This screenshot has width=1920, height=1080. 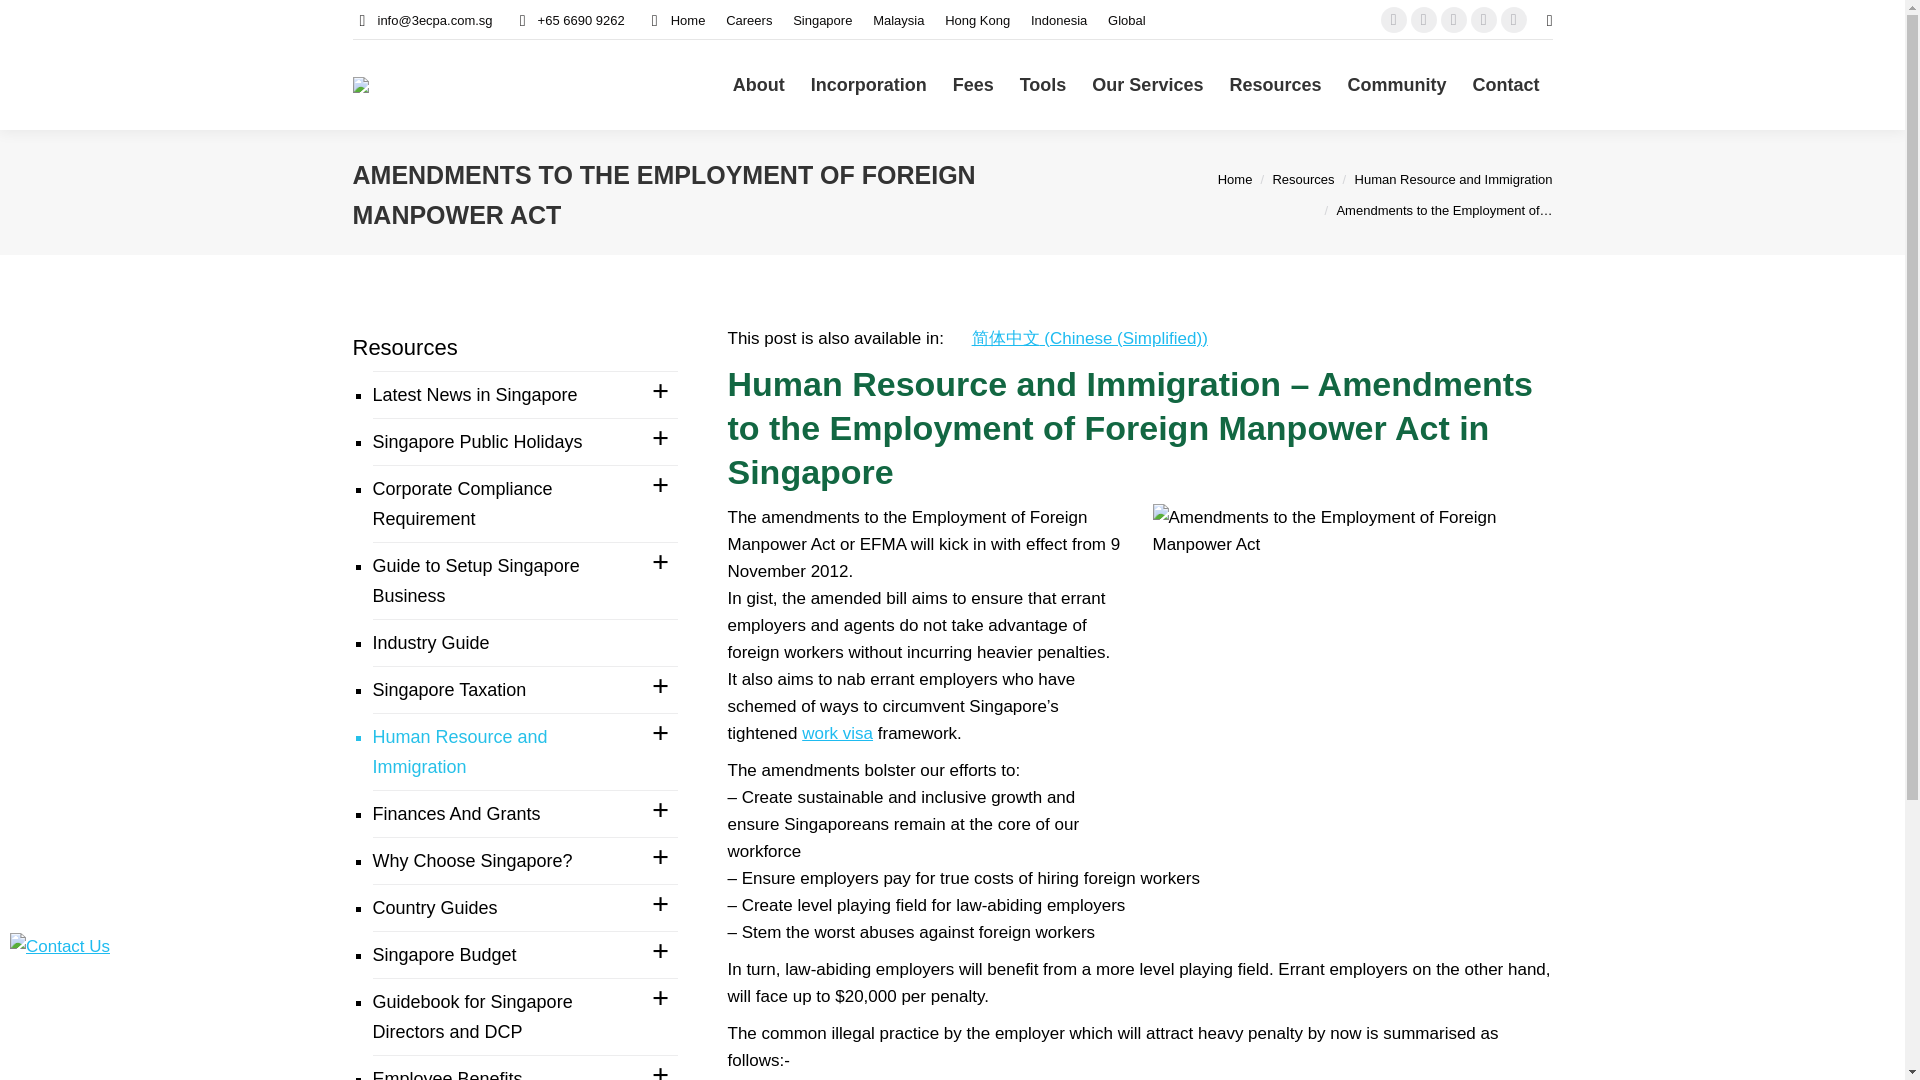 What do you see at coordinates (1454, 20) in the screenshot?
I see `YouTube page opens in new window` at bounding box center [1454, 20].